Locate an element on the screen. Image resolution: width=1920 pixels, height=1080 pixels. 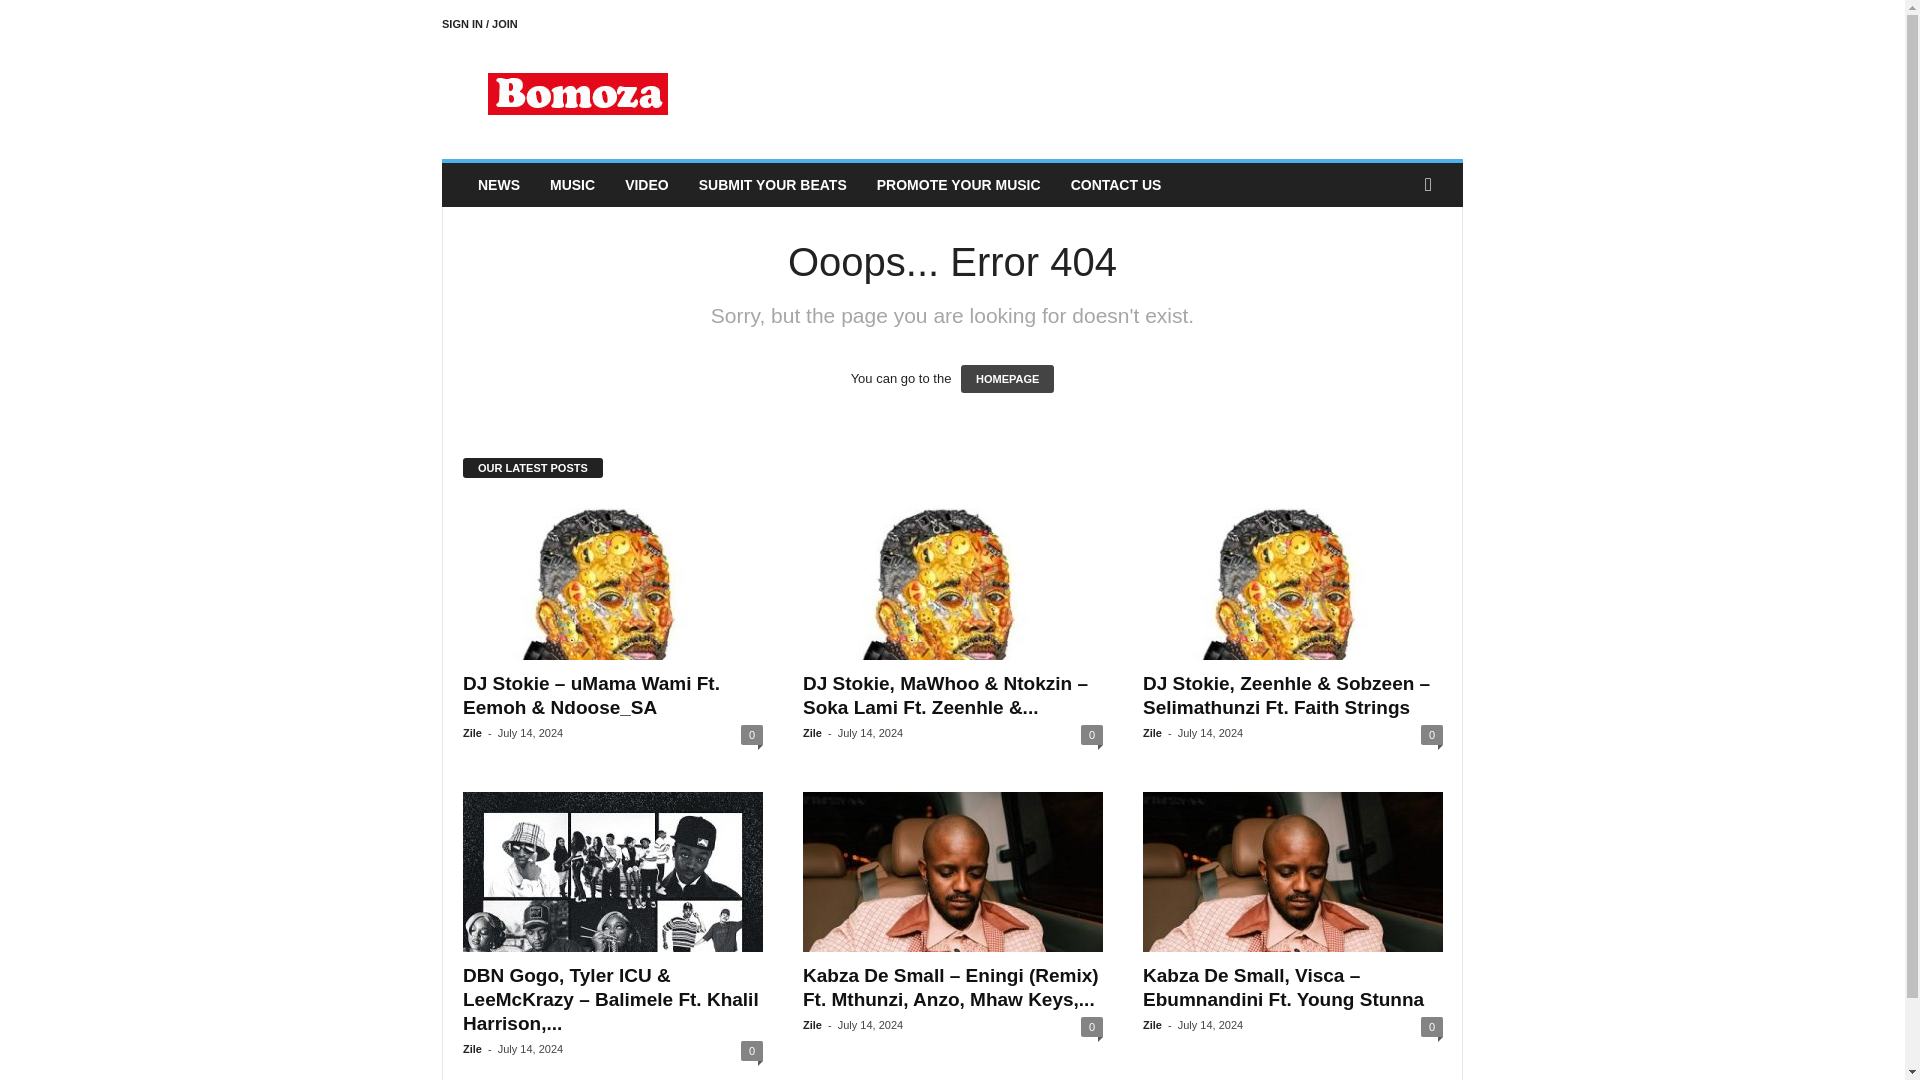
Zile is located at coordinates (812, 732).